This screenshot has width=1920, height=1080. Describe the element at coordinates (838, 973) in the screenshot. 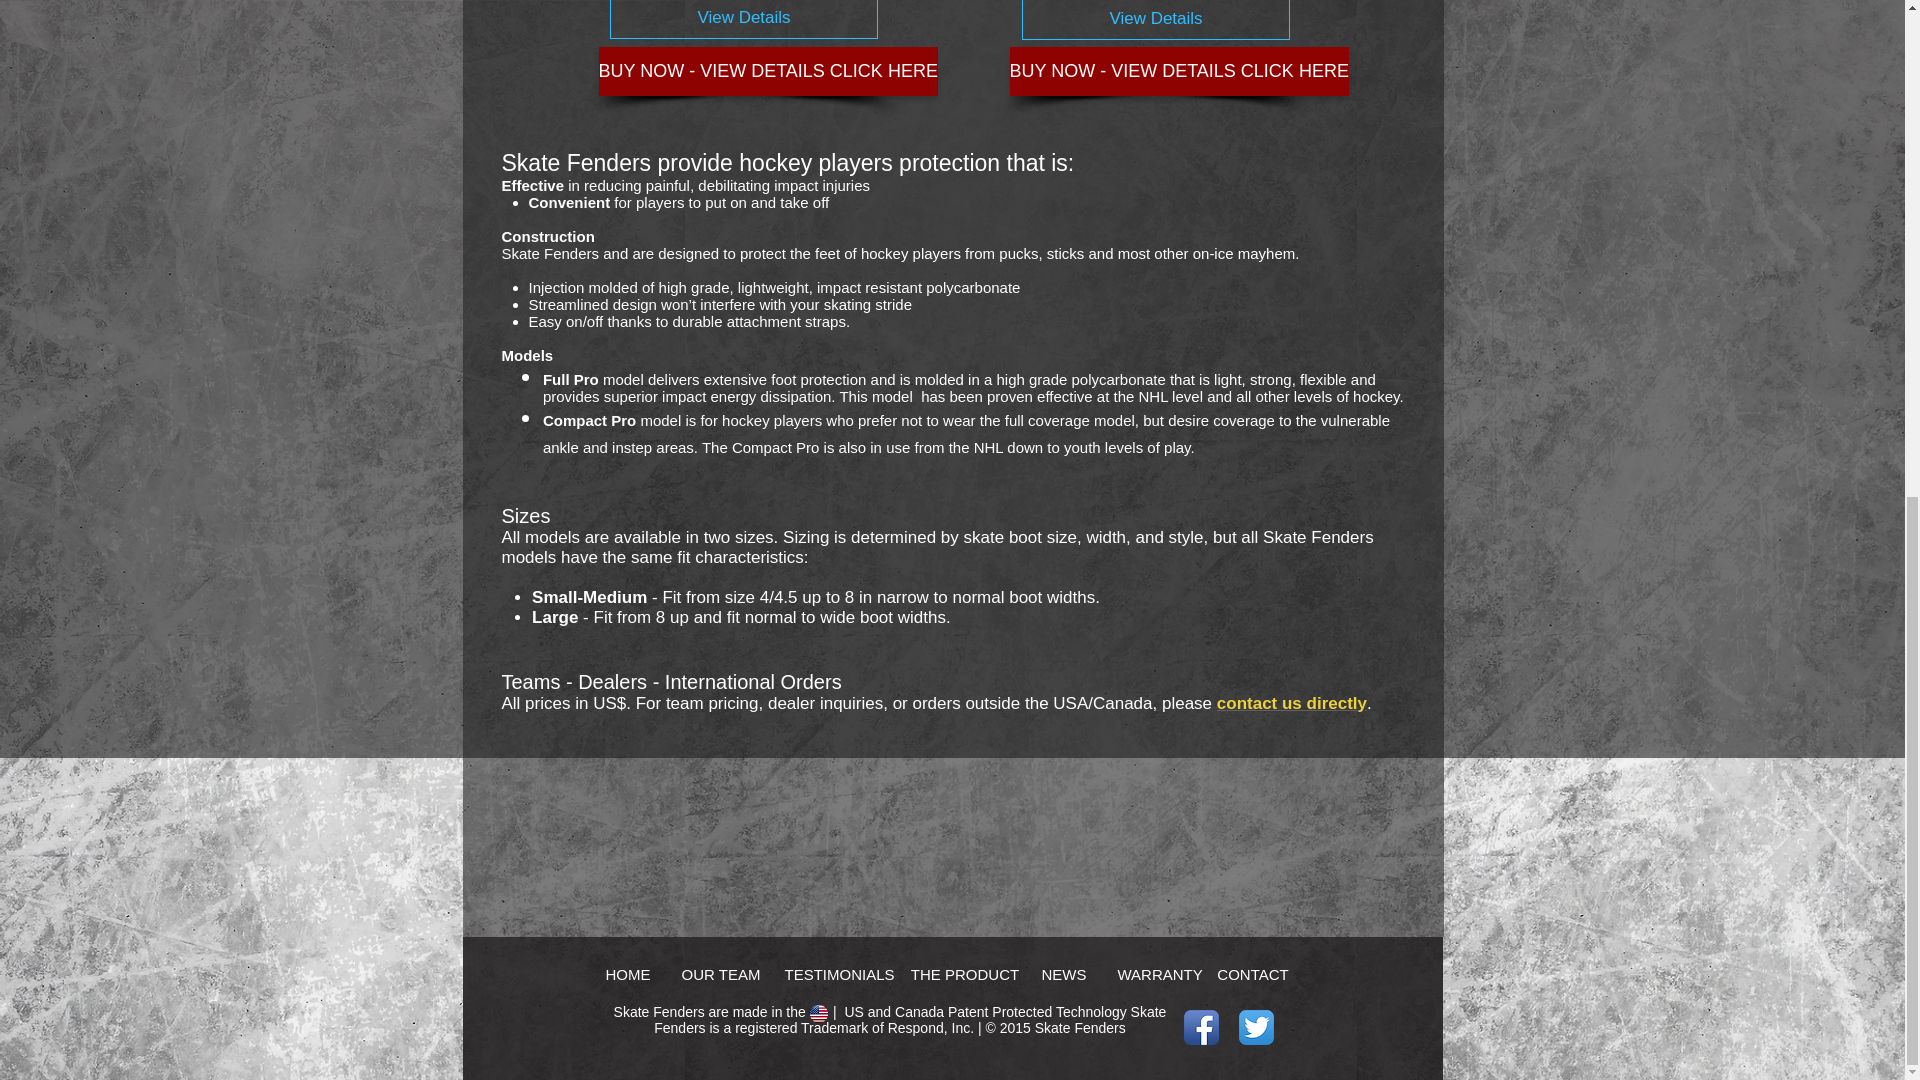

I see `TESTIMONIALS` at that location.